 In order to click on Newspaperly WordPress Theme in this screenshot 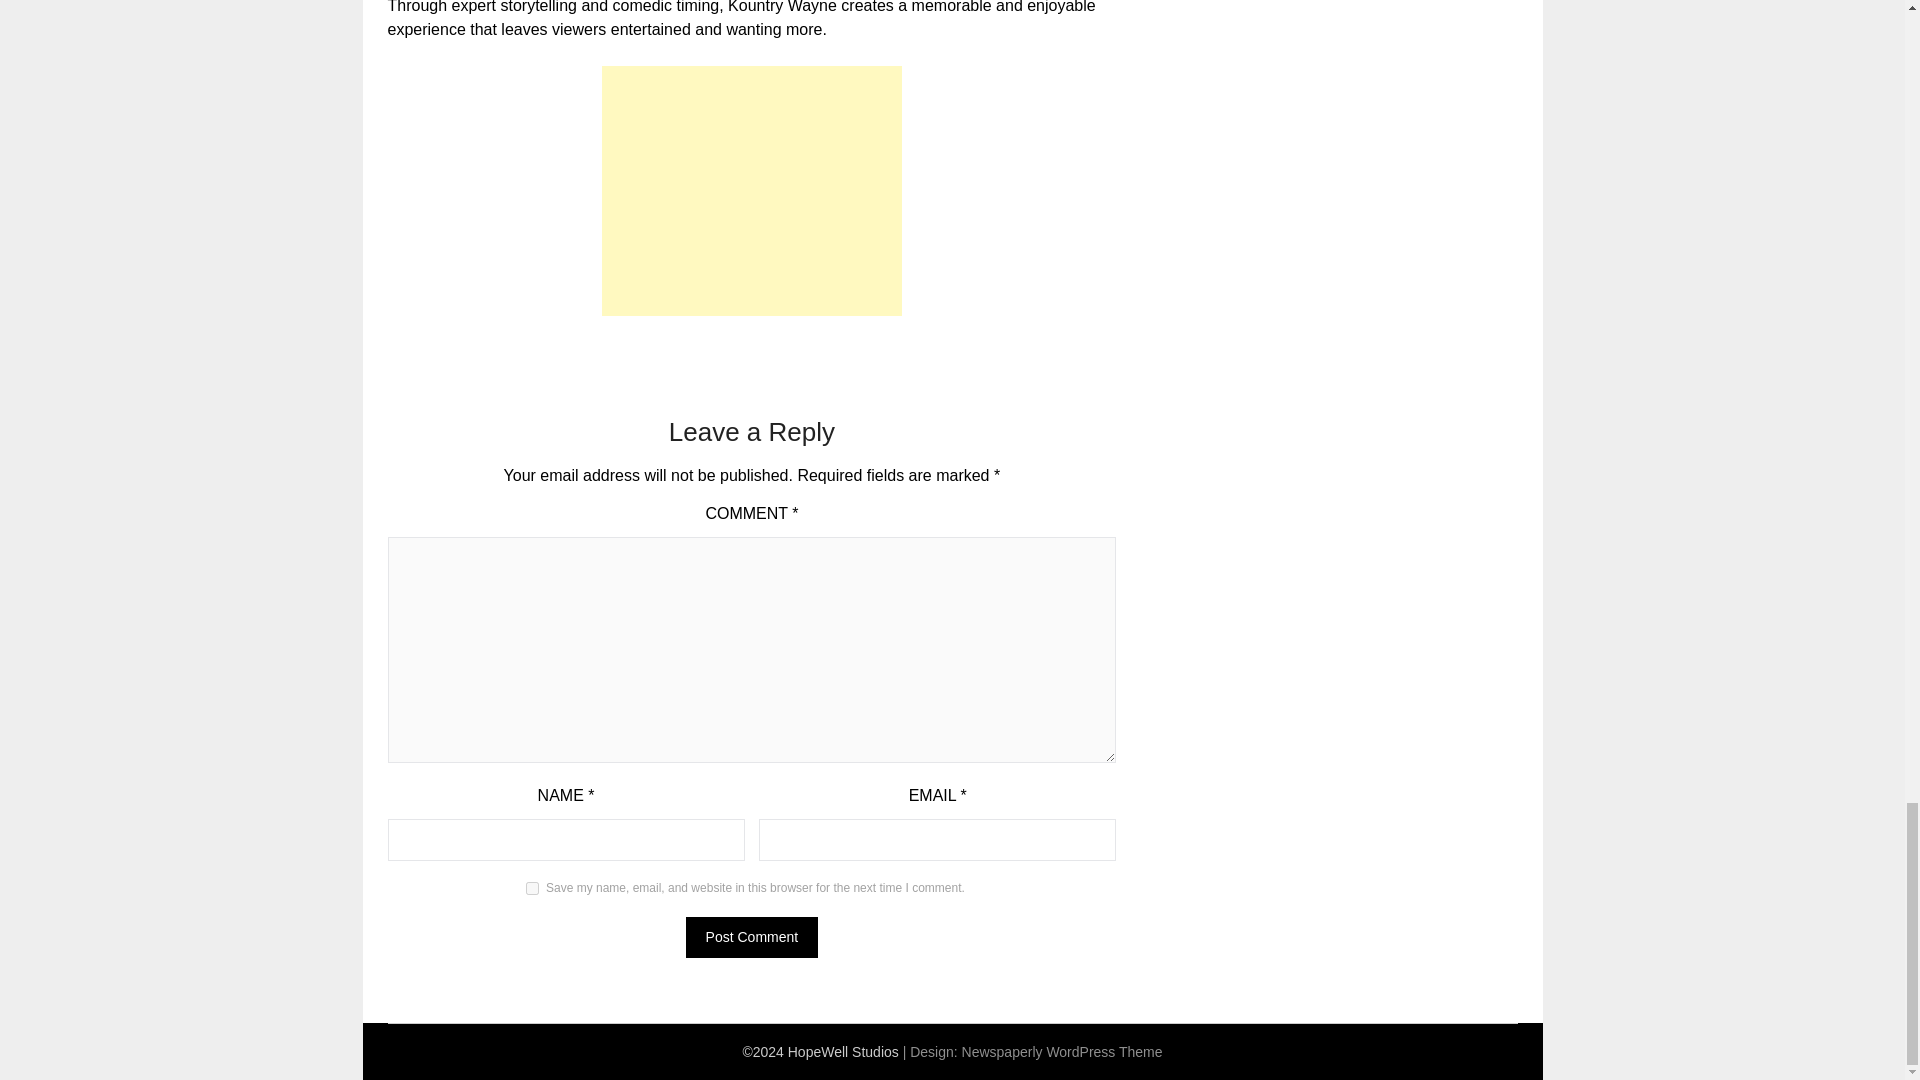, I will do `click(1062, 1052)`.